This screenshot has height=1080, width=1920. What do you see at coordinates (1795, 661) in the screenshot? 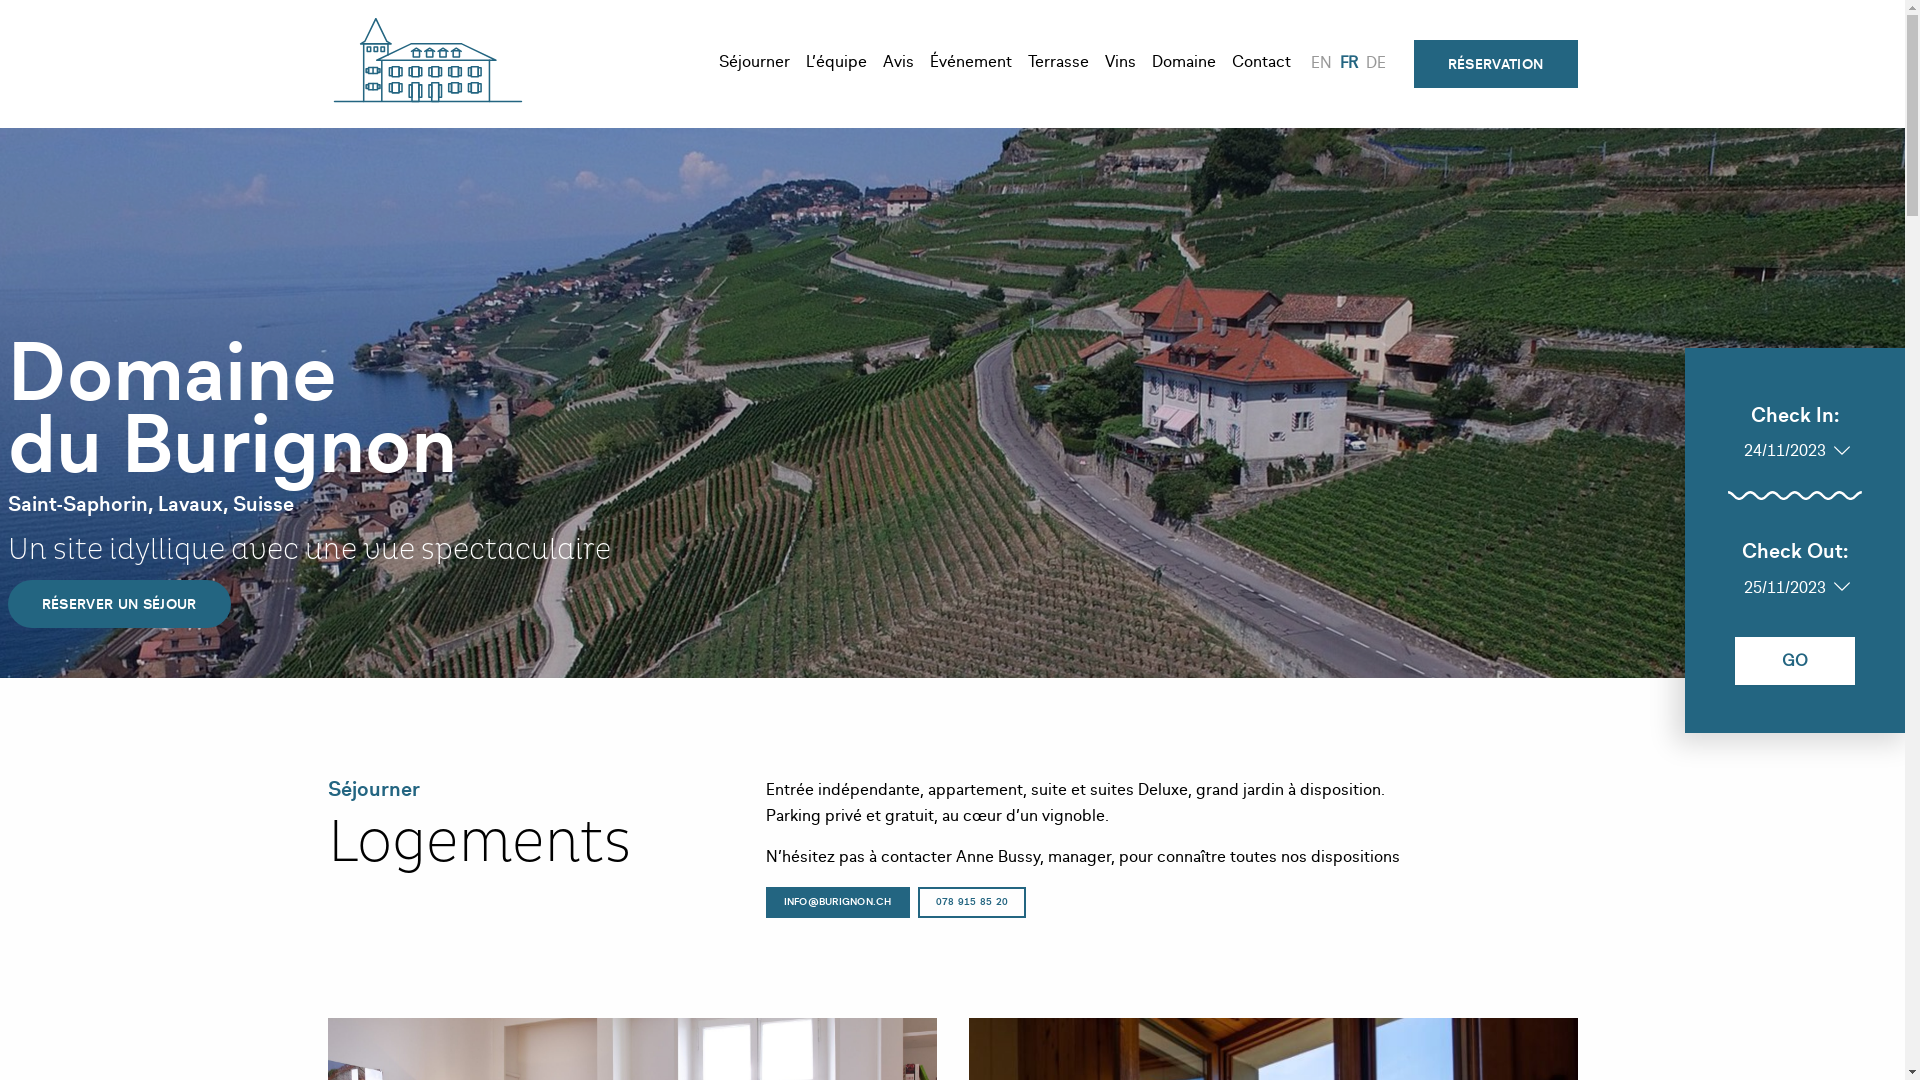
I see `GO` at bounding box center [1795, 661].